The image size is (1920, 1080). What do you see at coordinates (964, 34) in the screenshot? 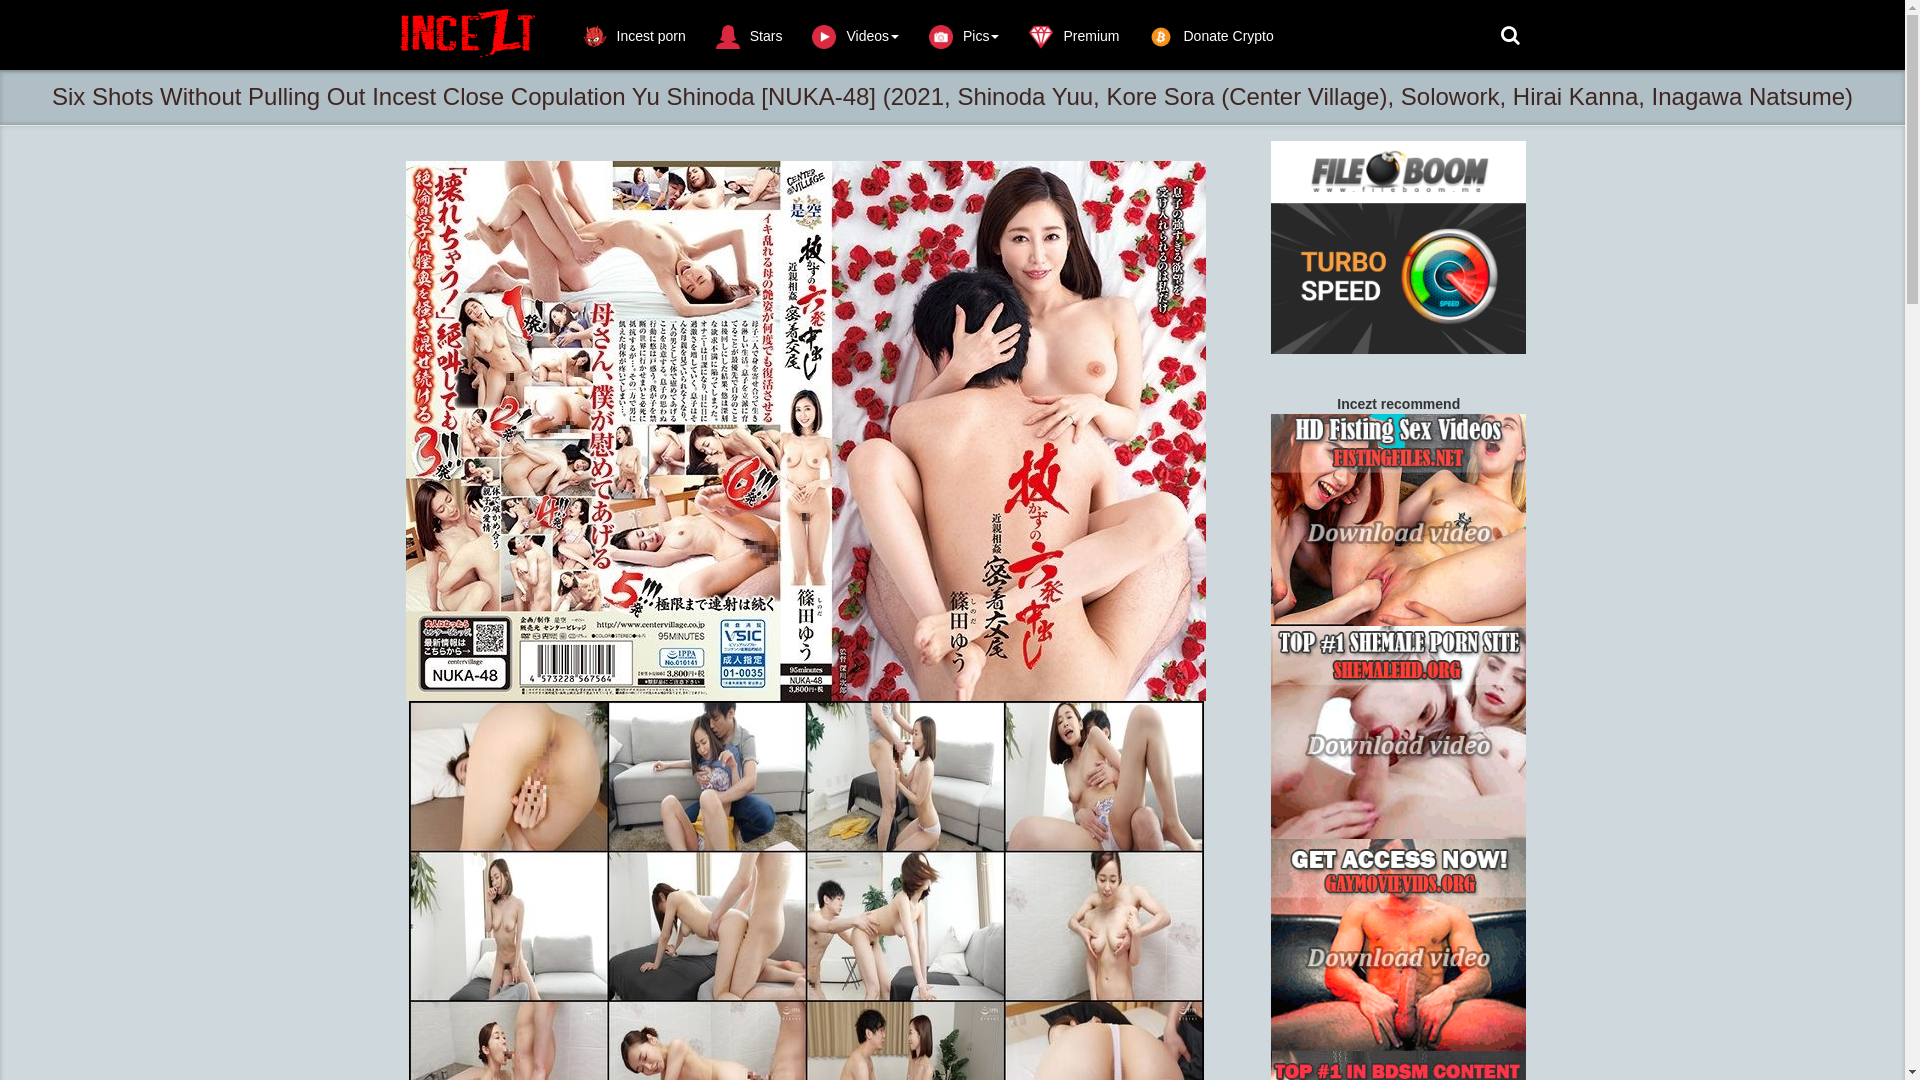
I see `Pics` at bounding box center [964, 34].